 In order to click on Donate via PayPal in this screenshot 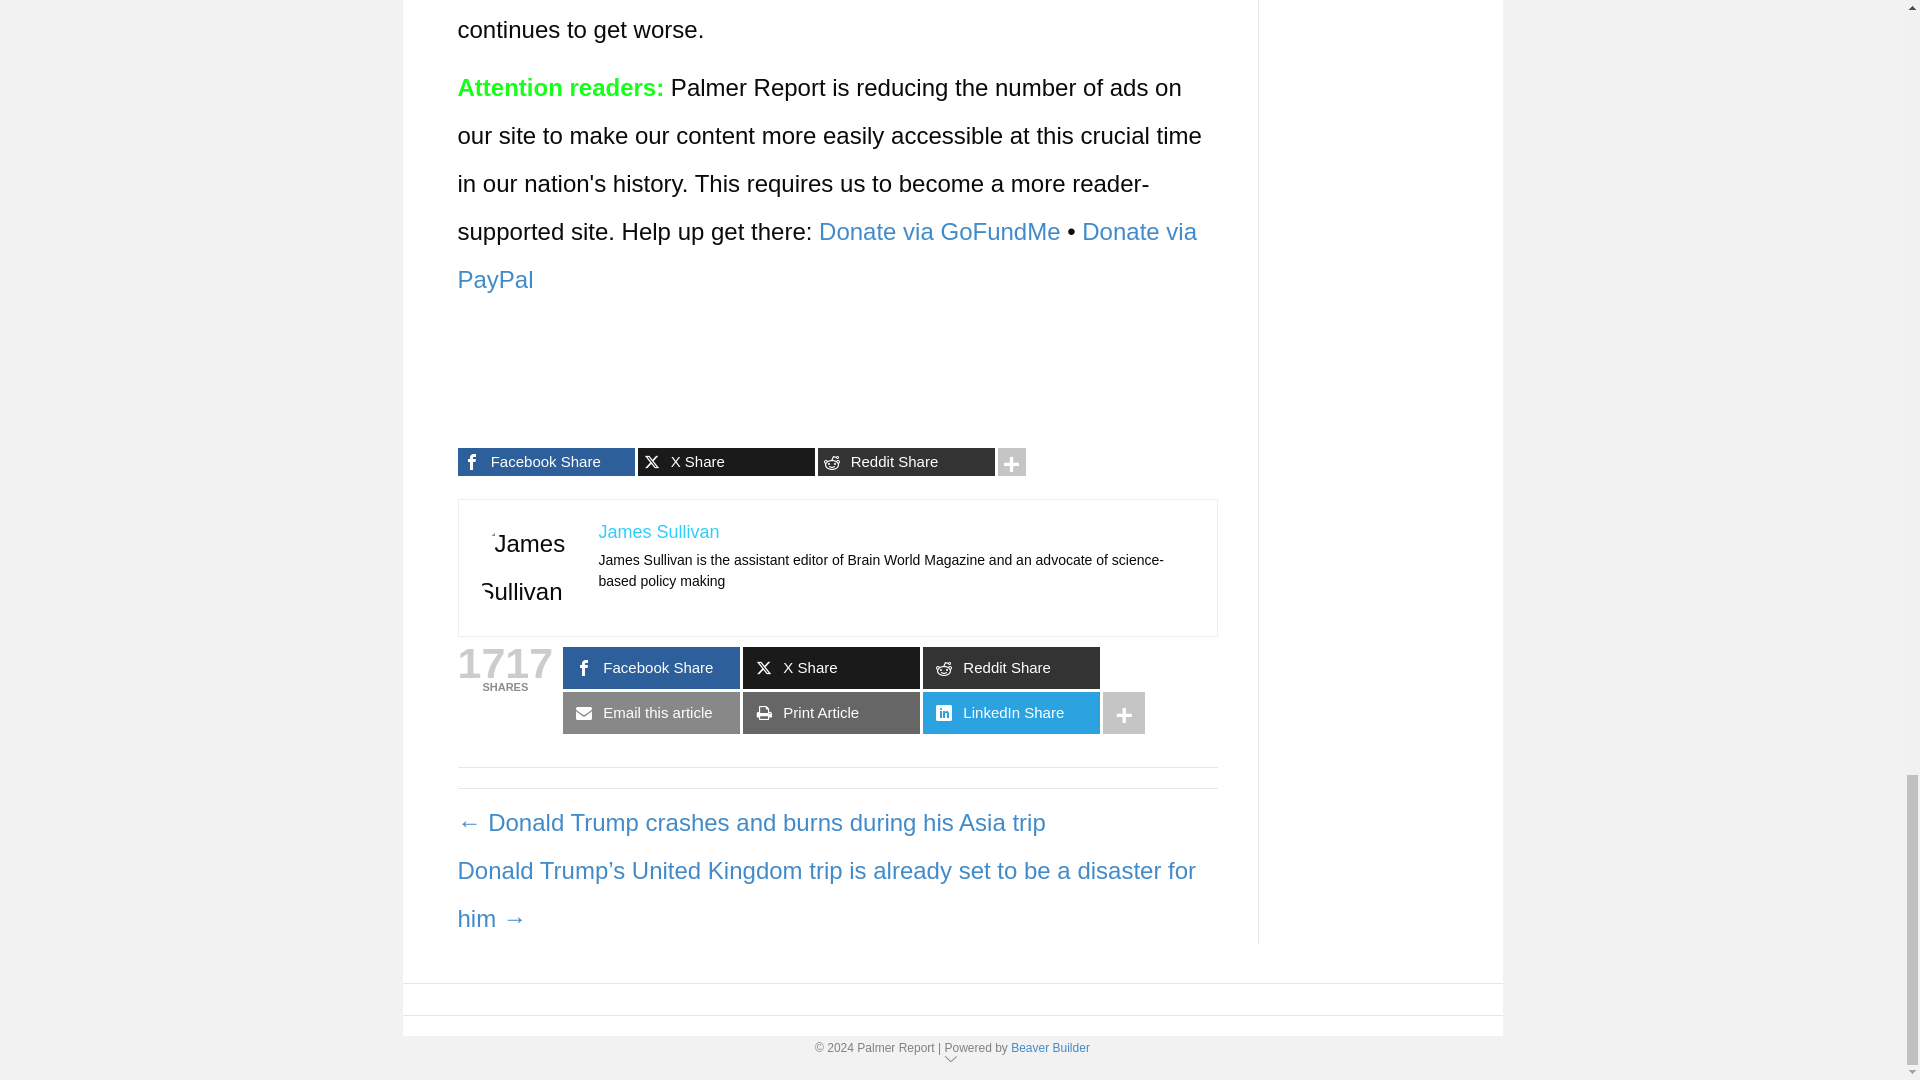, I will do `click(828, 255)`.